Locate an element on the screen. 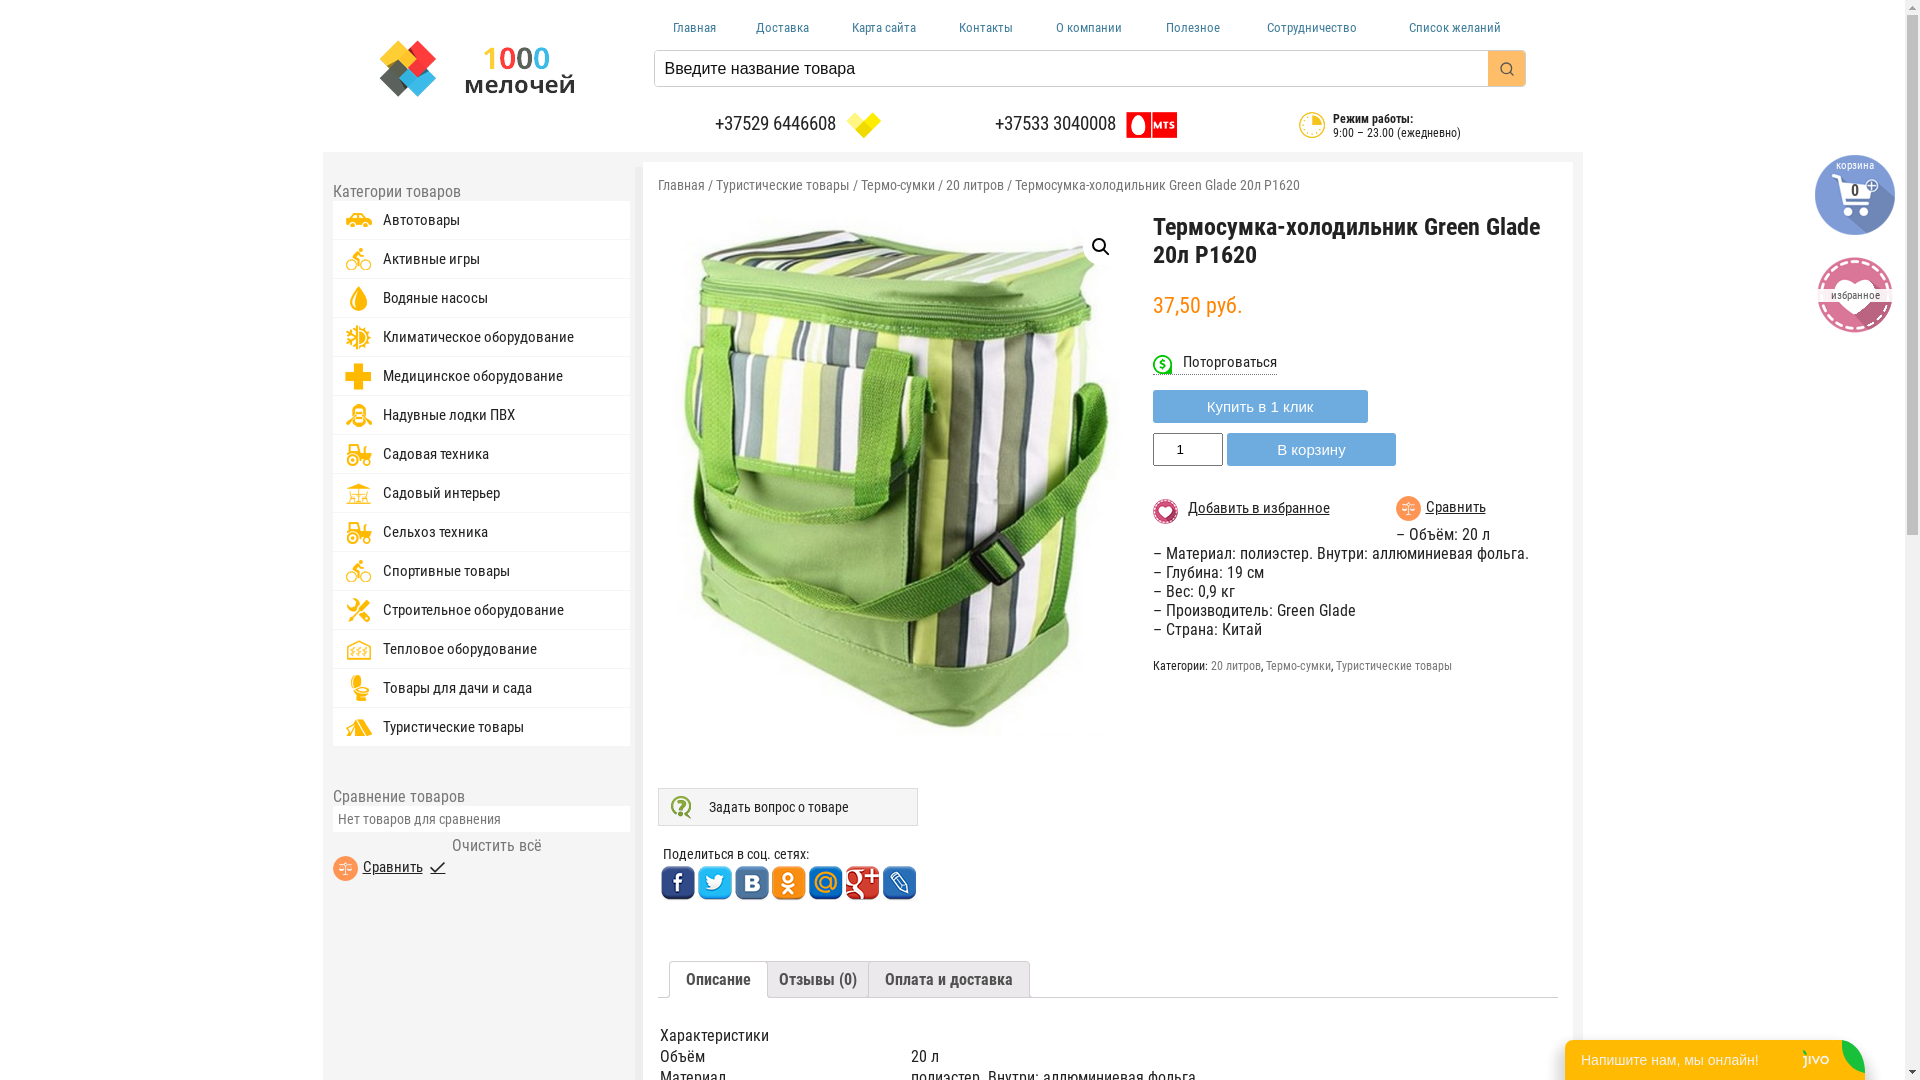 The height and width of the screenshot is (1080, 1920). Facebook is located at coordinates (678, 884).